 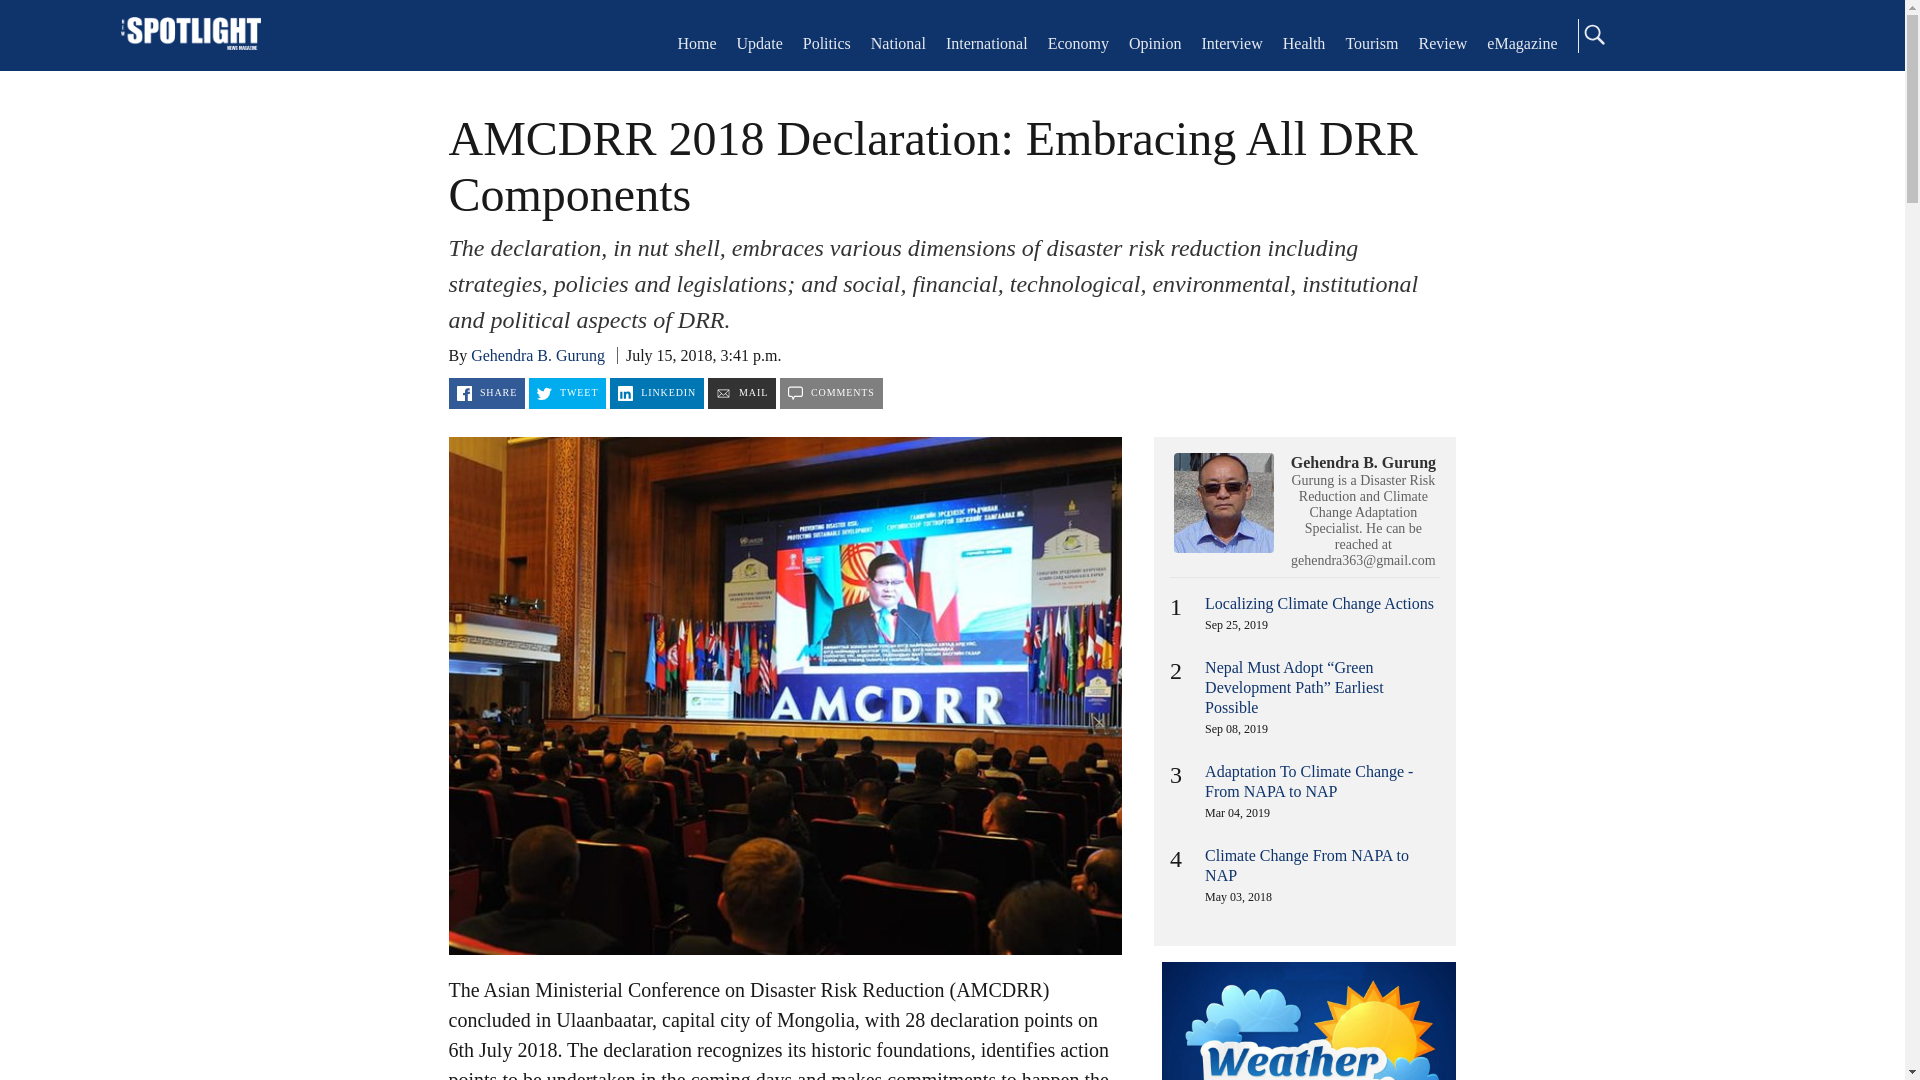 I want to click on Search, so click(x=1593, y=34).